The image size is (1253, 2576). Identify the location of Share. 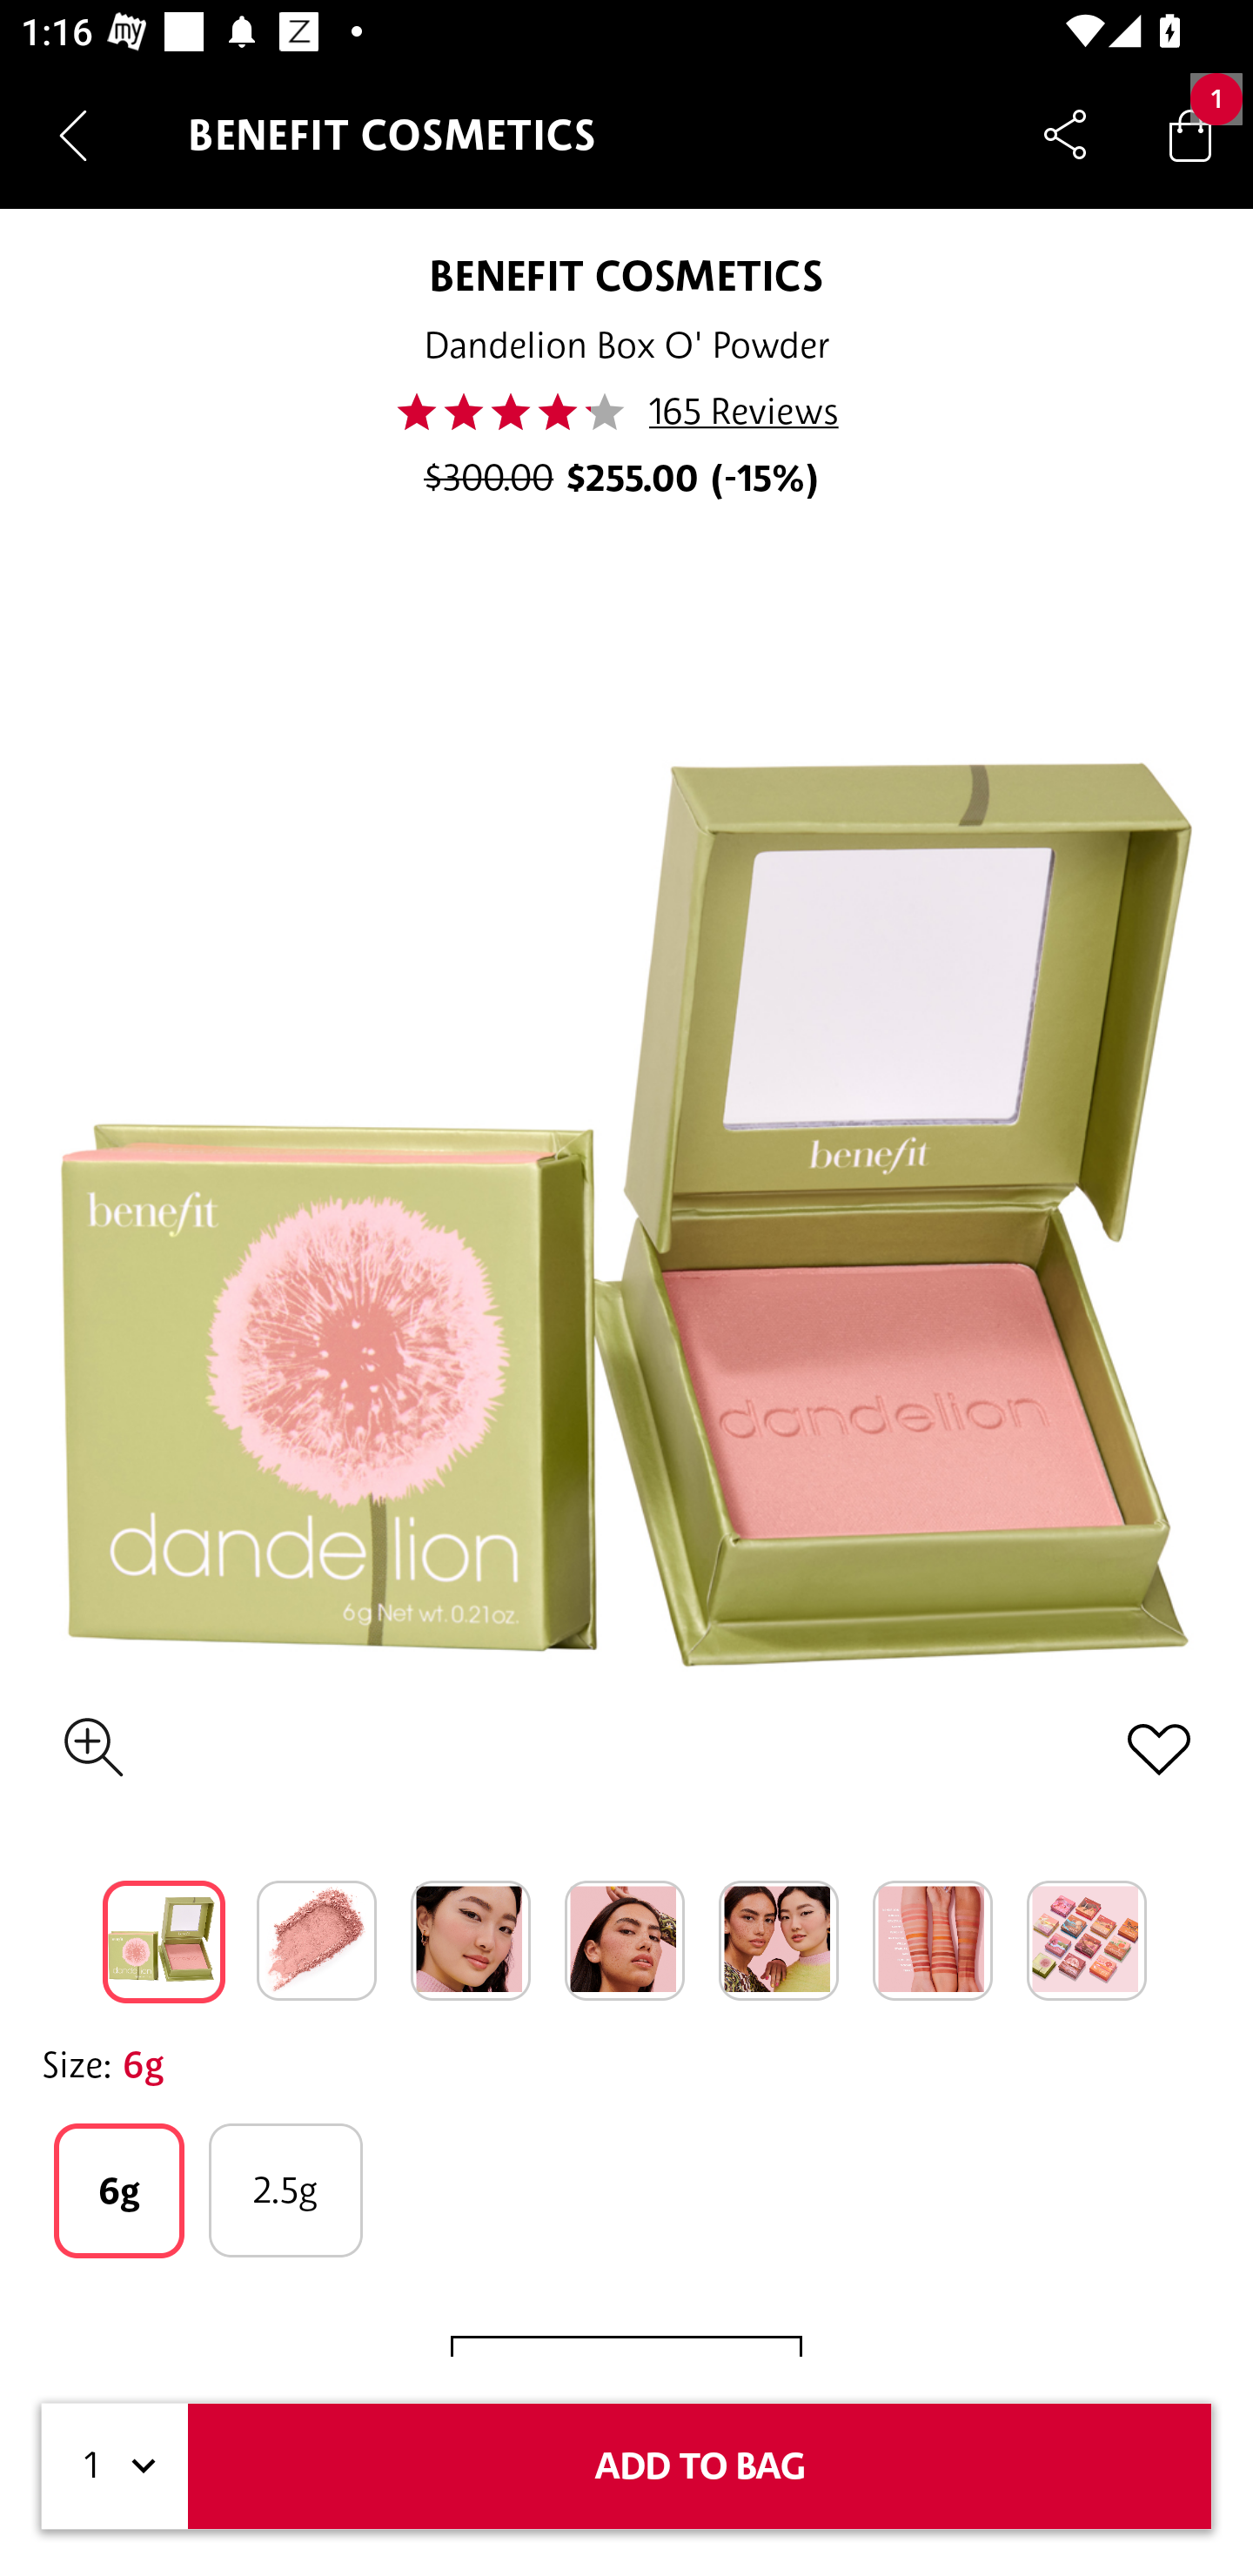
(1065, 134).